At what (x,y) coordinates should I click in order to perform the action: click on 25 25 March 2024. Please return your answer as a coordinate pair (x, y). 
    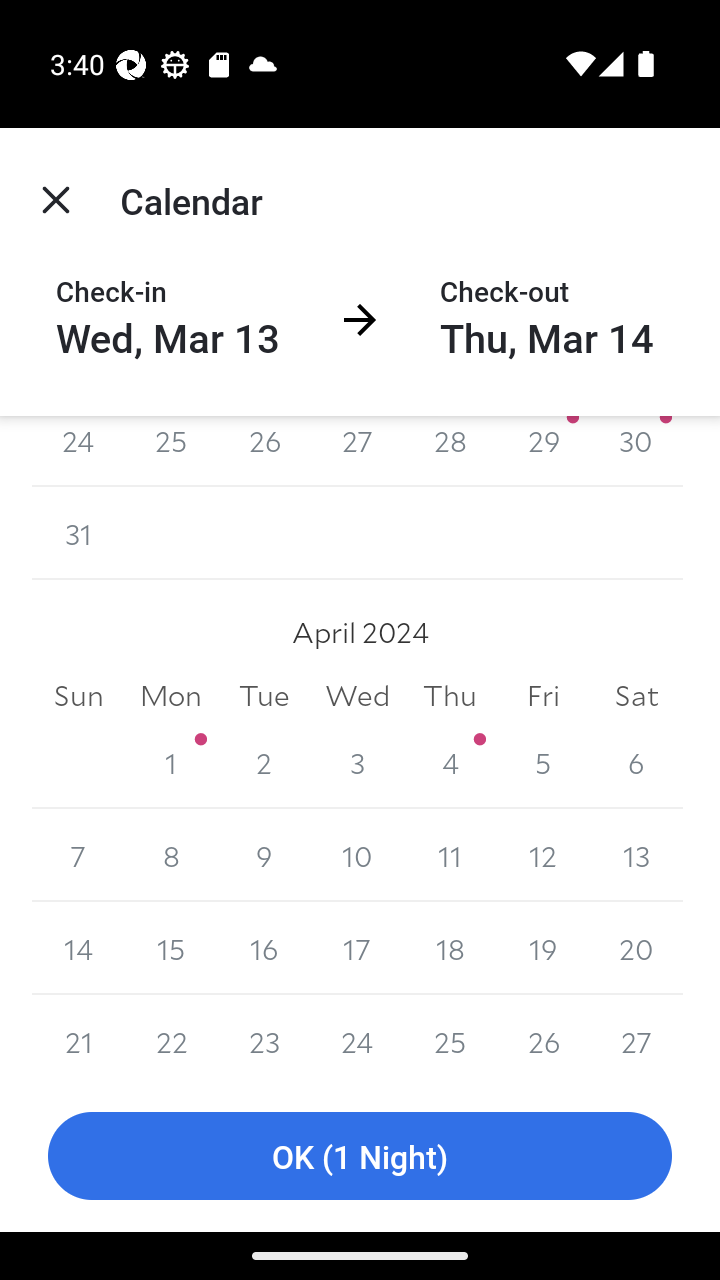
    Looking at the image, I should click on (172, 451).